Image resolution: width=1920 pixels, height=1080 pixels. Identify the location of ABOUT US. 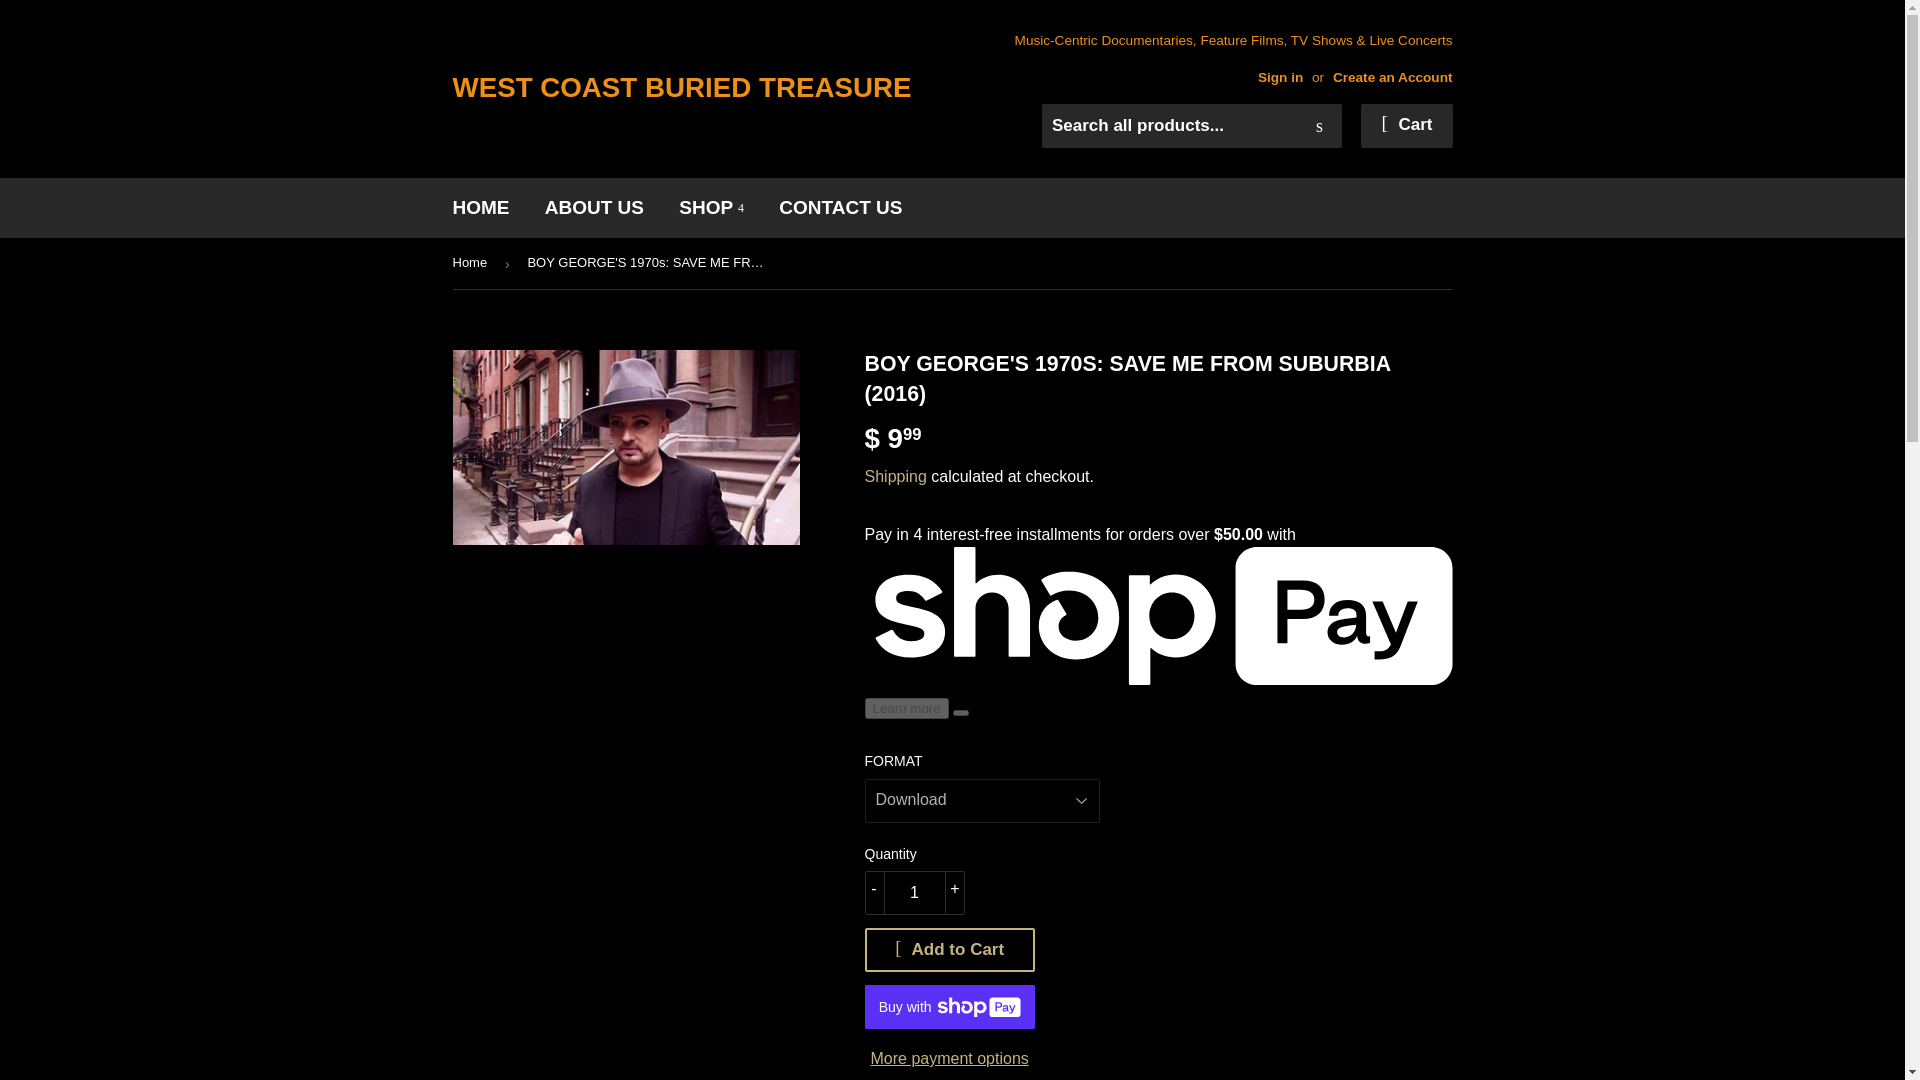
(594, 208).